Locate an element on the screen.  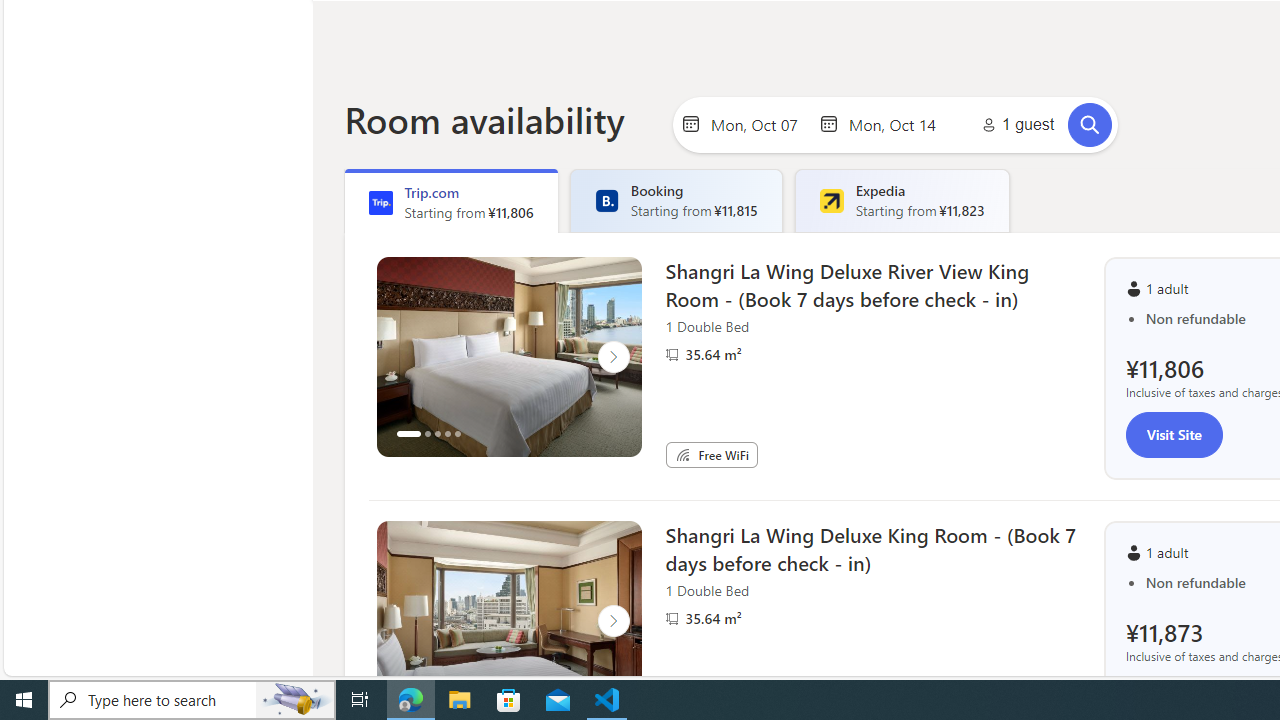
Expedia is located at coordinates (831, 200).